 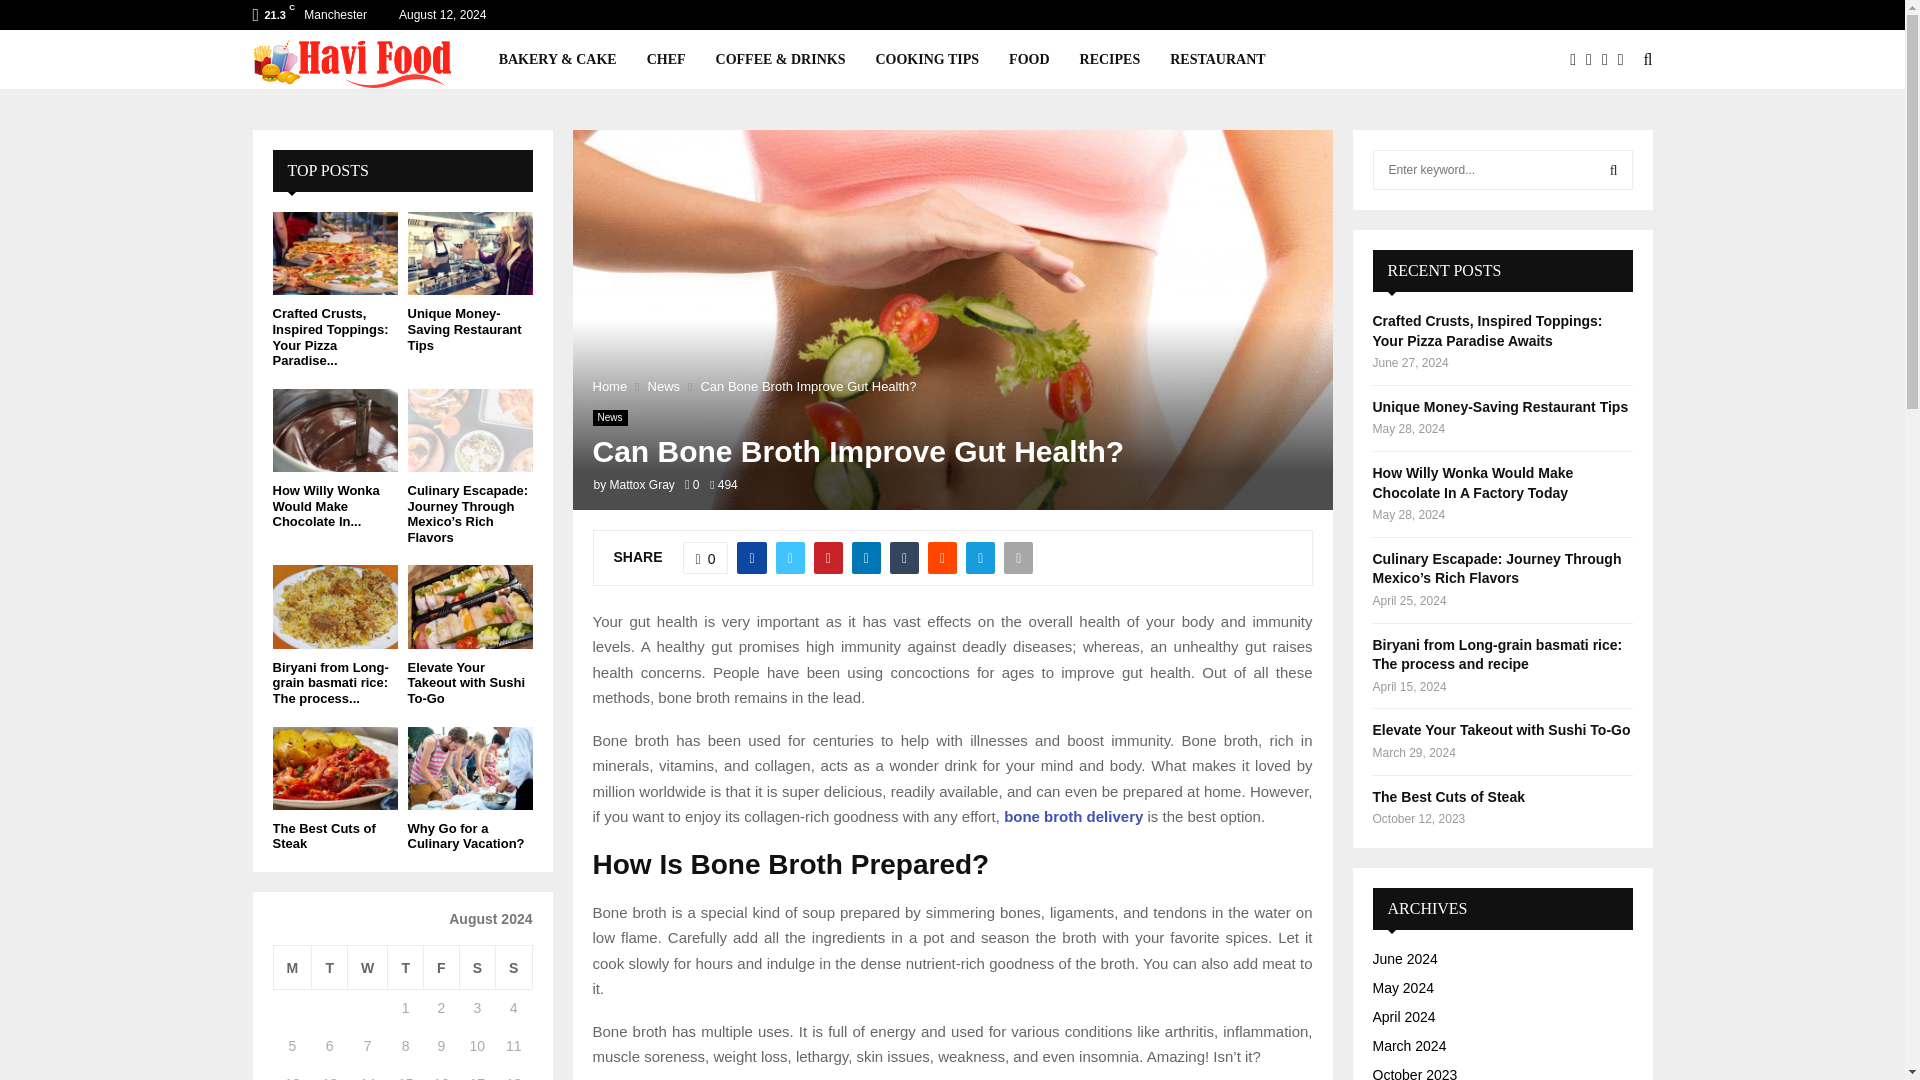 I want to click on 0, so click(x=692, y=485).